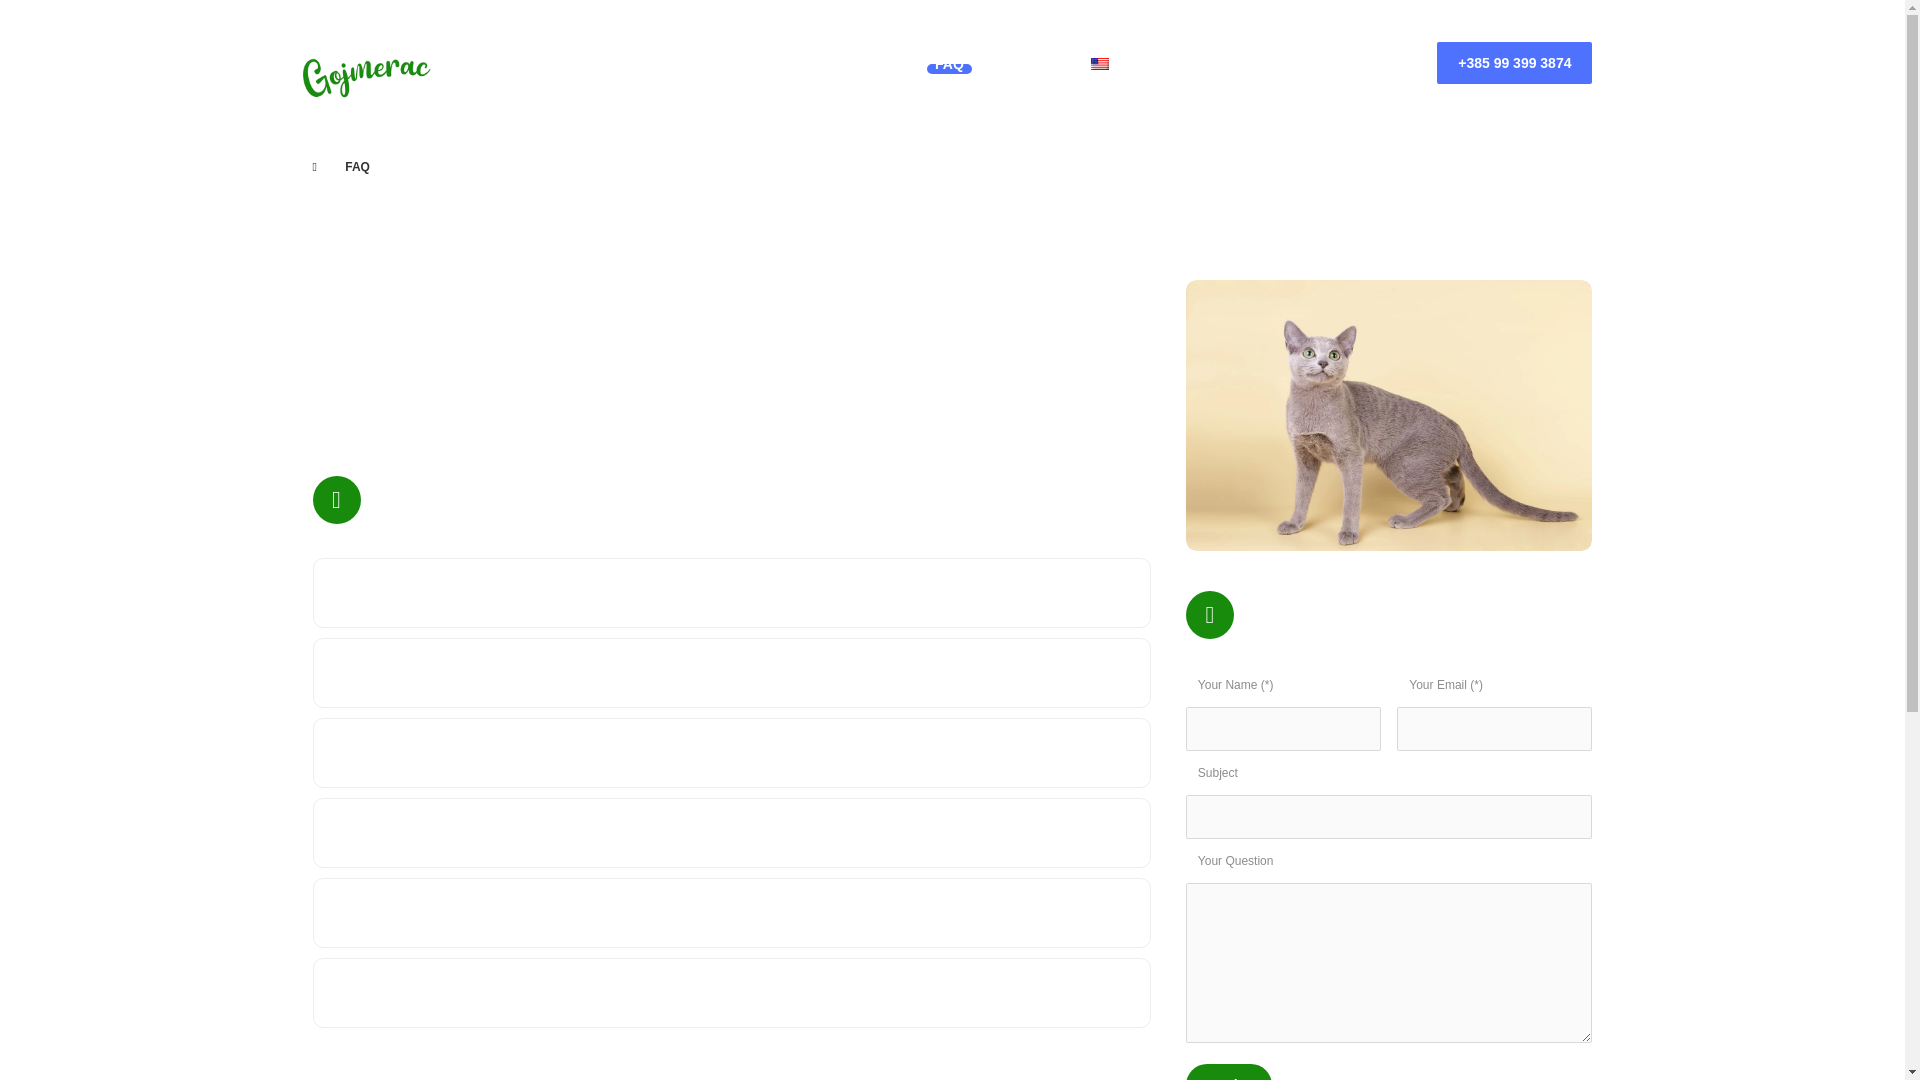  I want to click on FAQ, so click(358, 166).